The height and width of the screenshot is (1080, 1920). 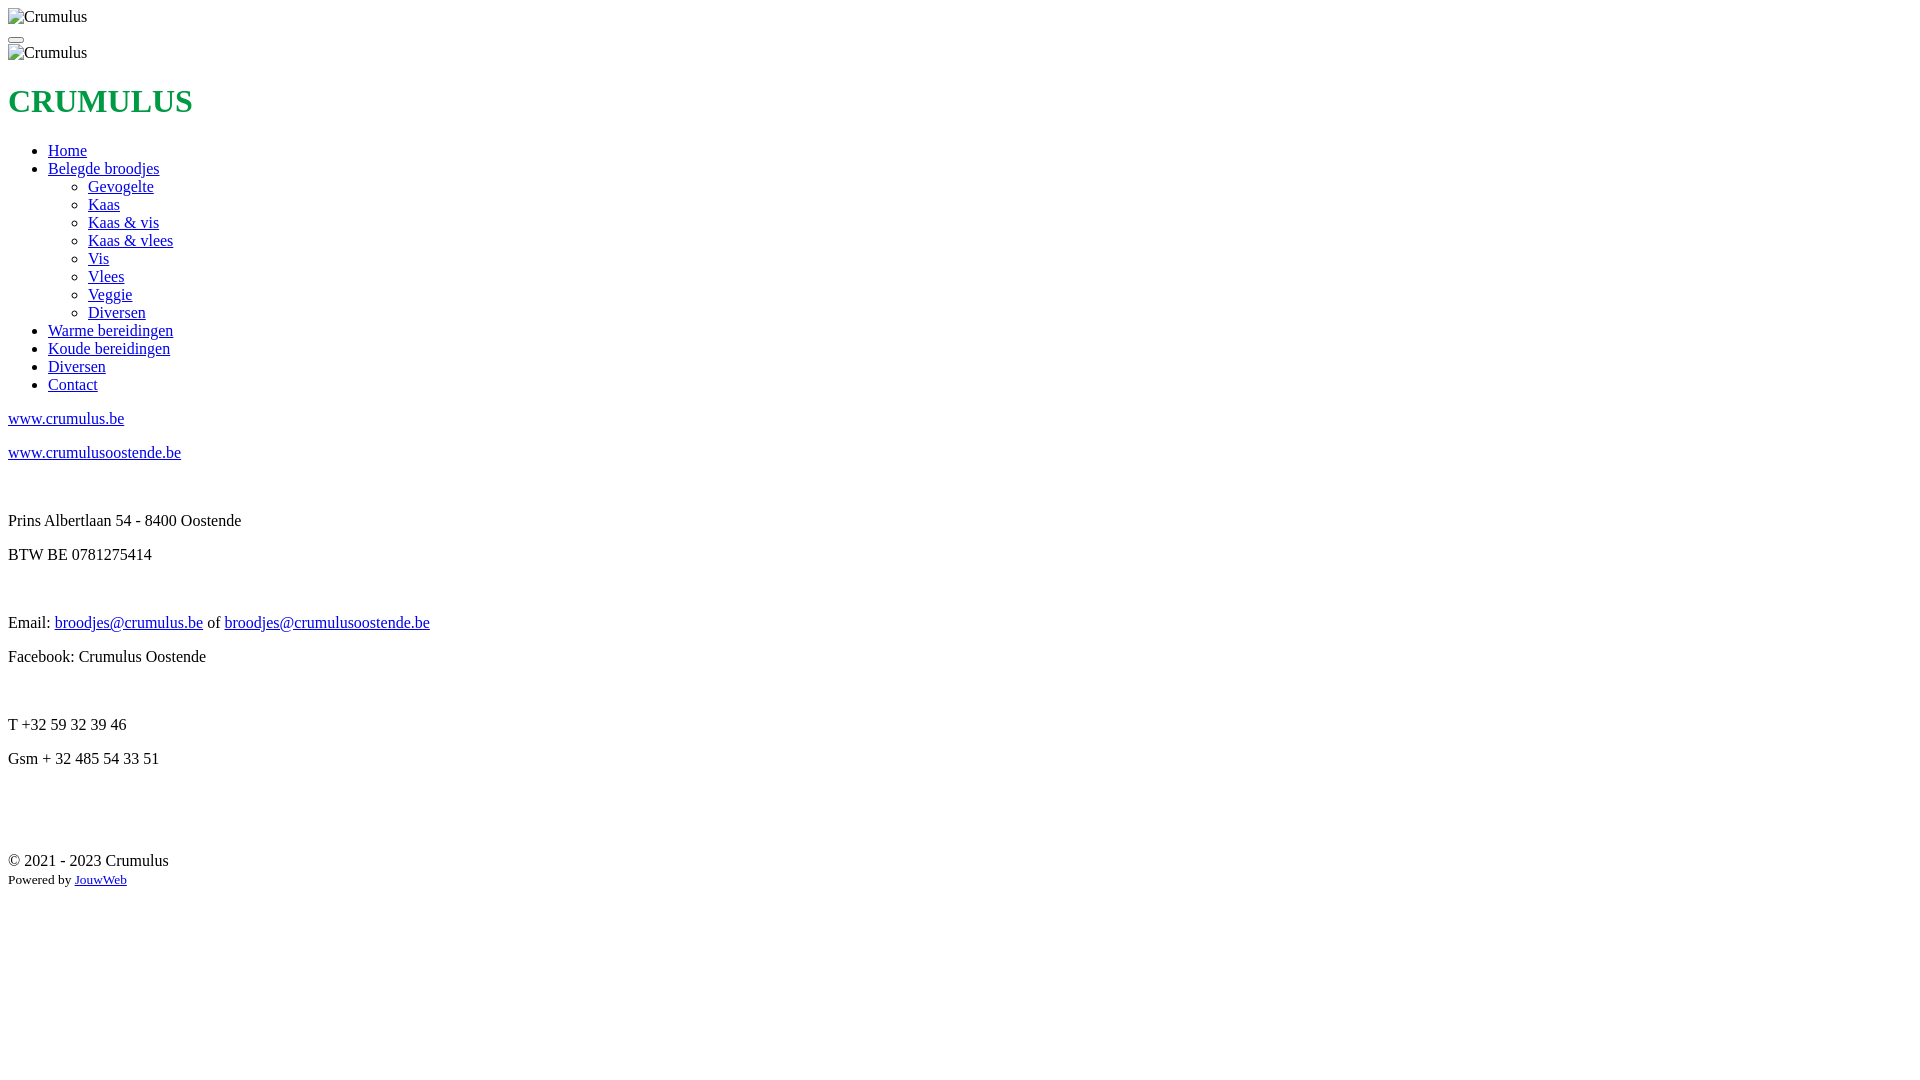 What do you see at coordinates (104, 168) in the screenshot?
I see `Belegde broodjes` at bounding box center [104, 168].